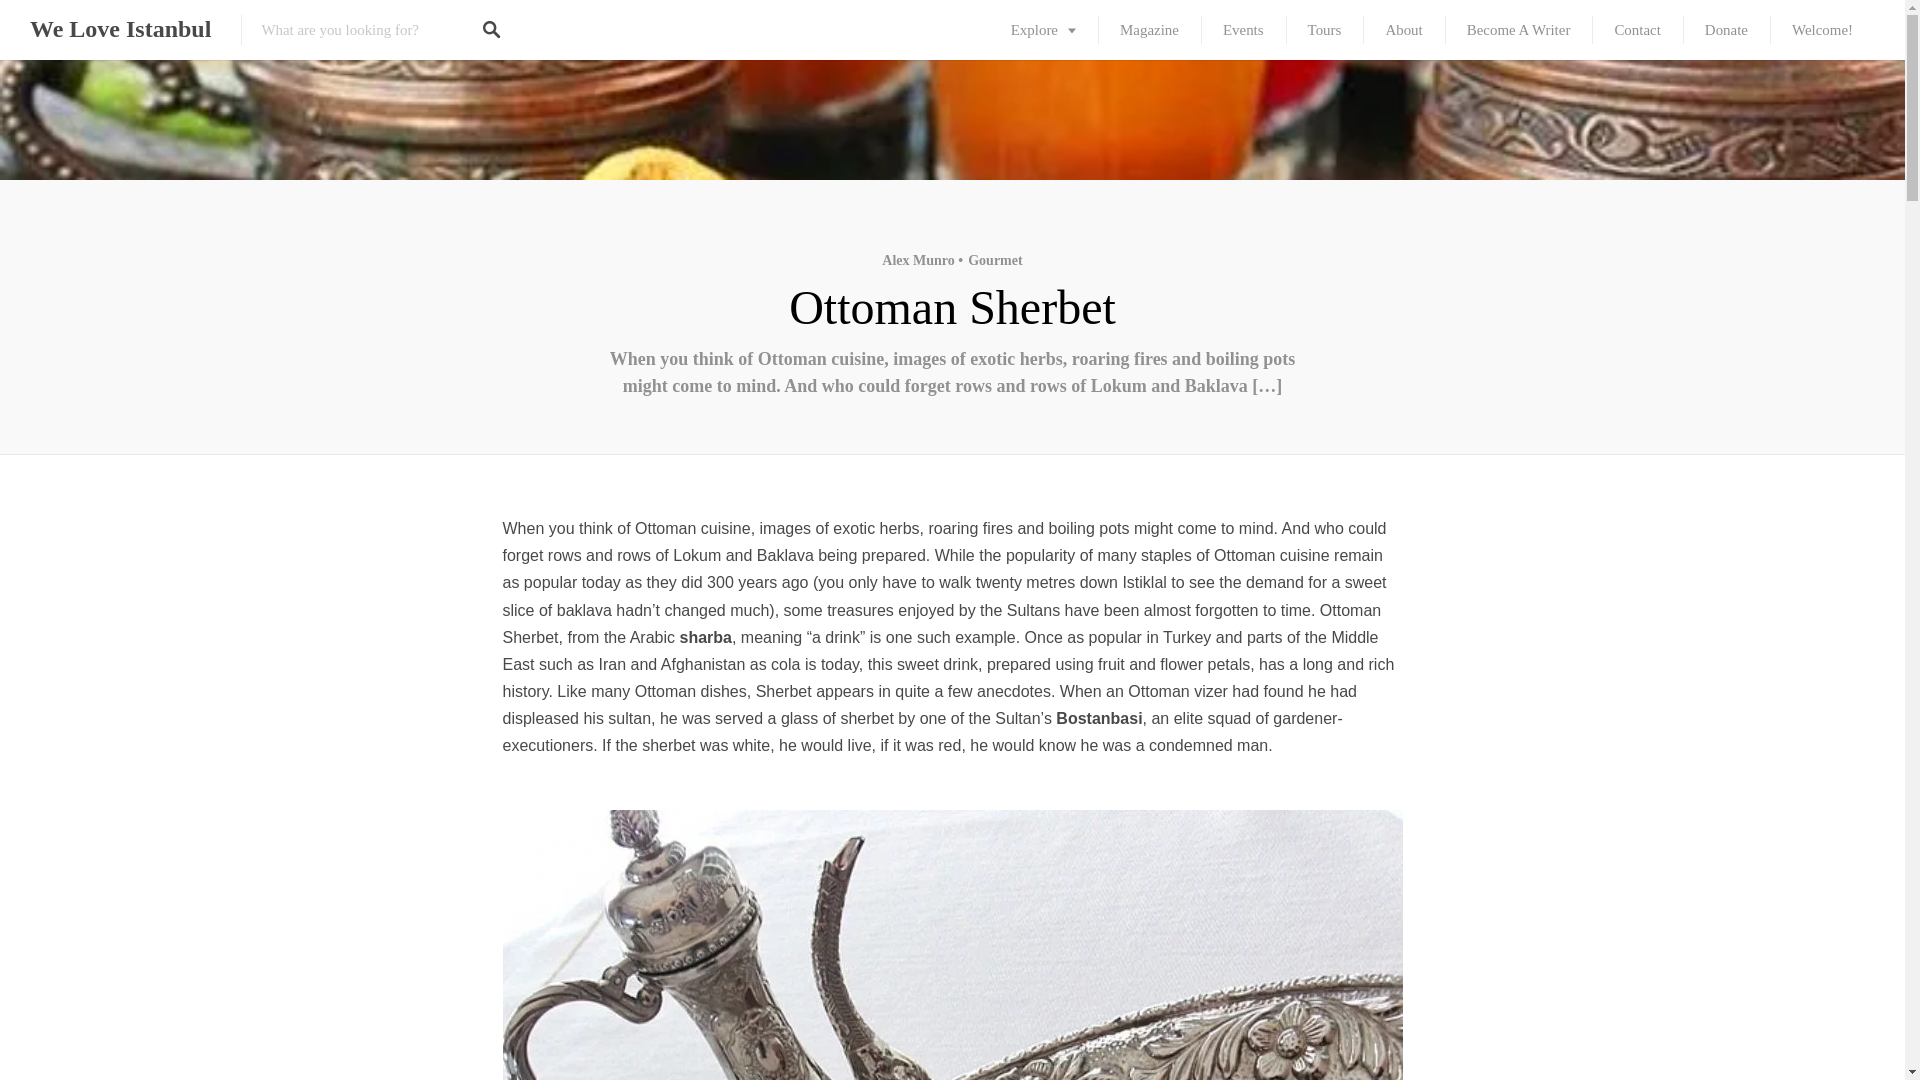 The image size is (1920, 1080). What do you see at coordinates (918, 260) in the screenshot?
I see `Posts by Alex Munro` at bounding box center [918, 260].